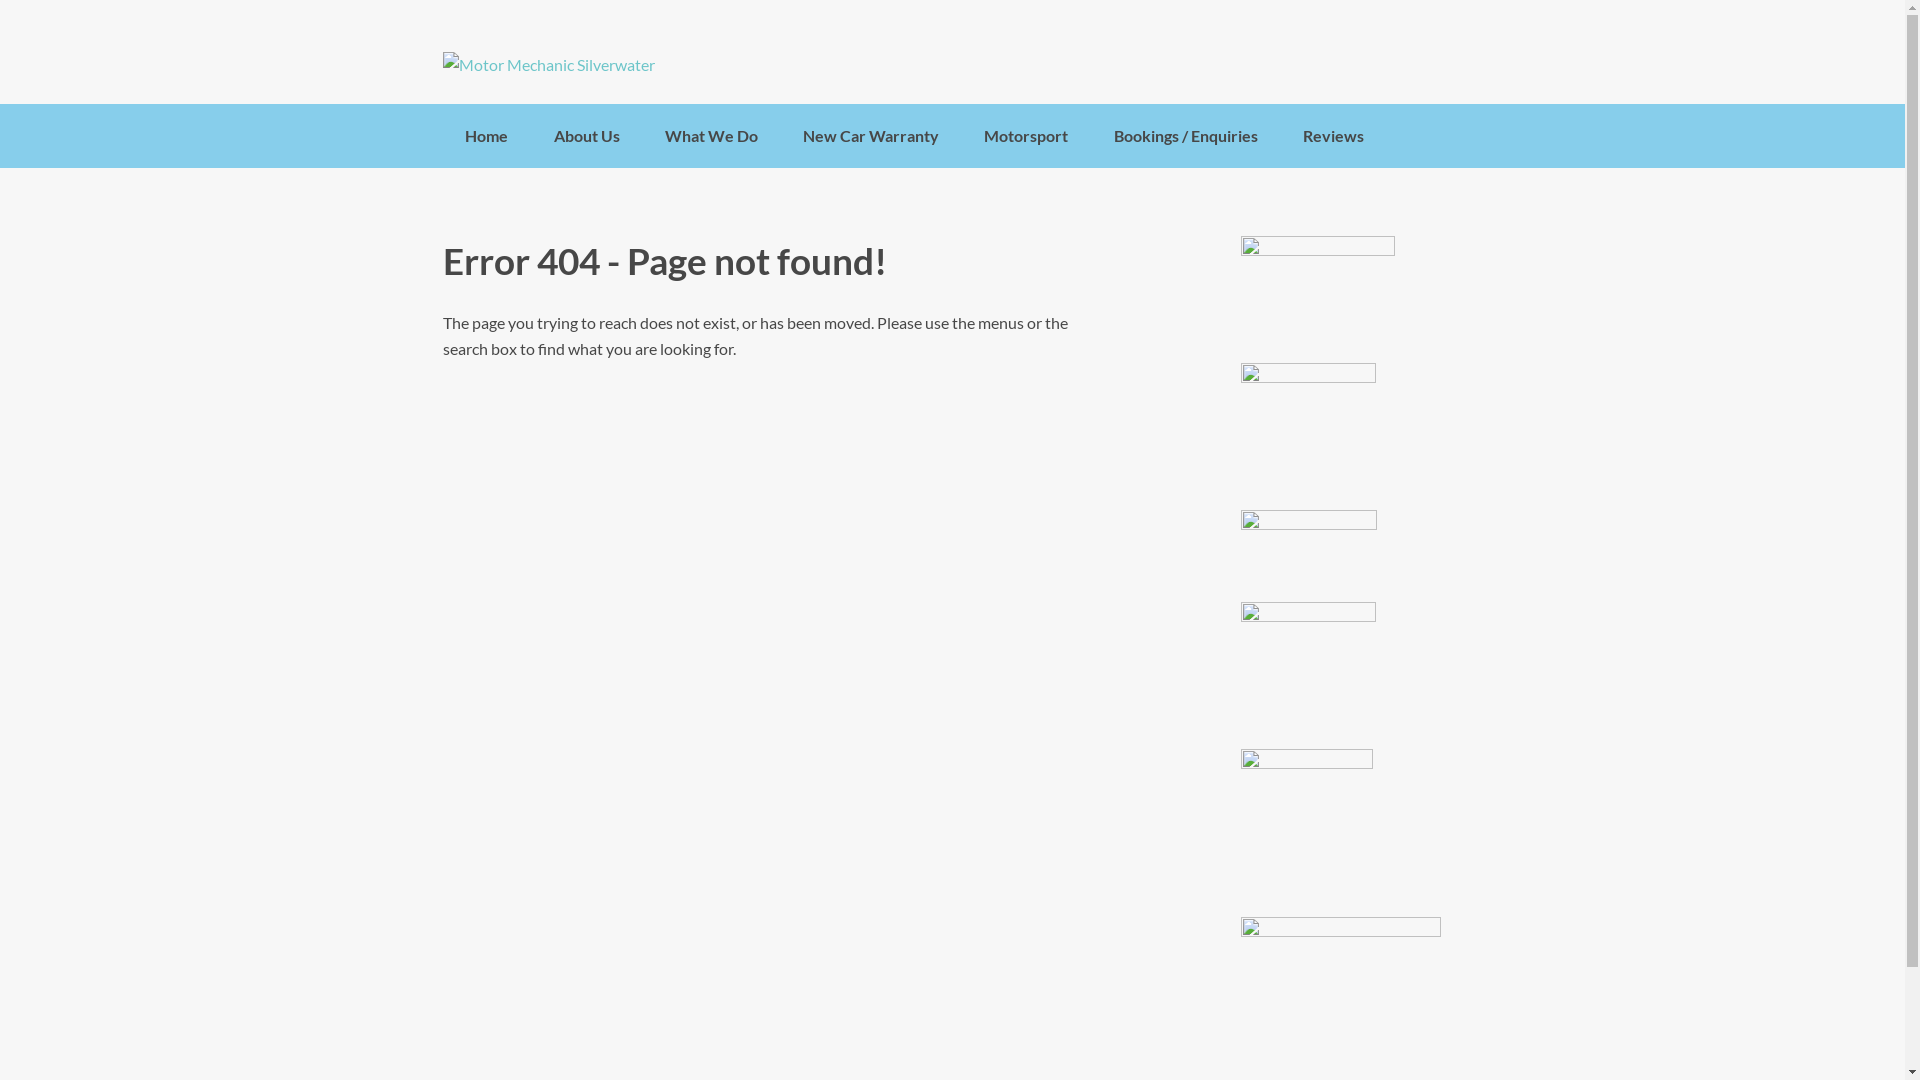  What do you see at coordinates (1026, 136) in the screenshot?
I see `Motorsport` at bounding box center [1026, 136].